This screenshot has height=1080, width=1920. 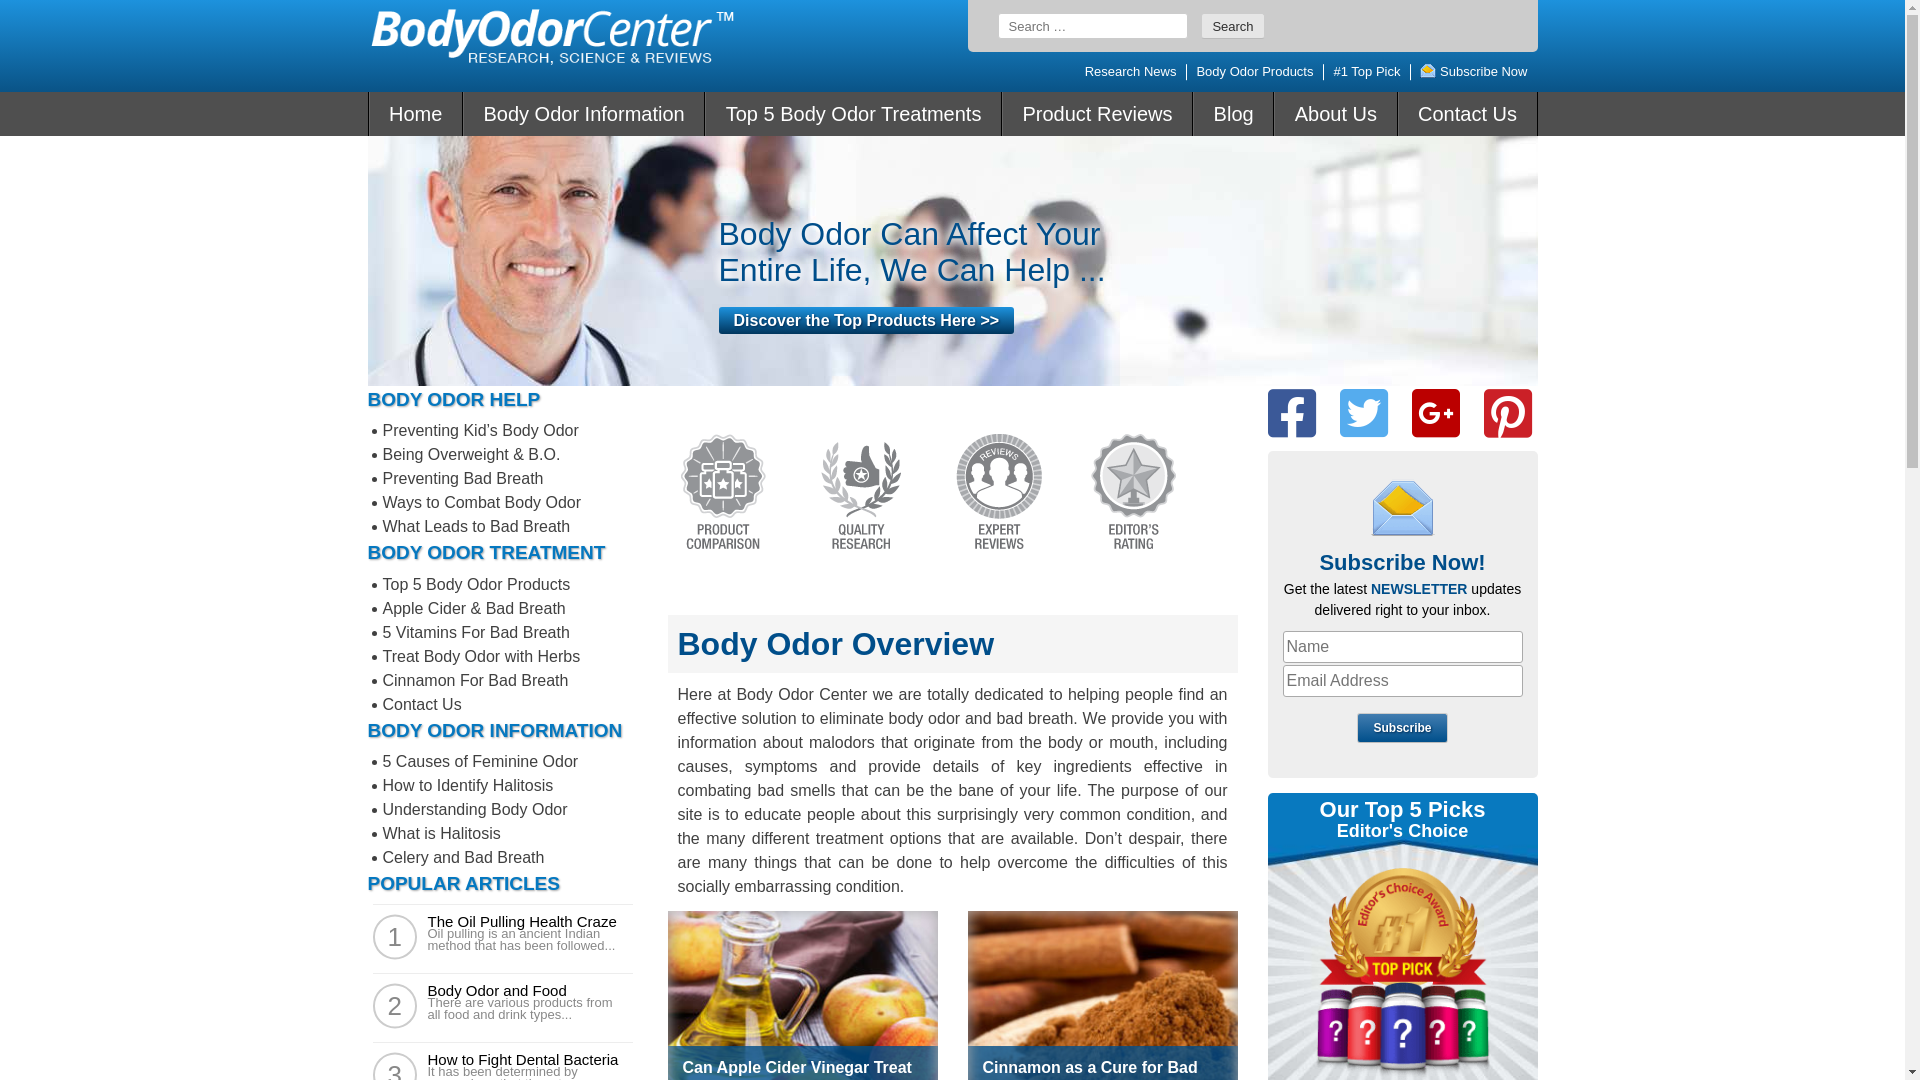 I want to click on How to Identify Halitosis, so click(x=468, y=786).